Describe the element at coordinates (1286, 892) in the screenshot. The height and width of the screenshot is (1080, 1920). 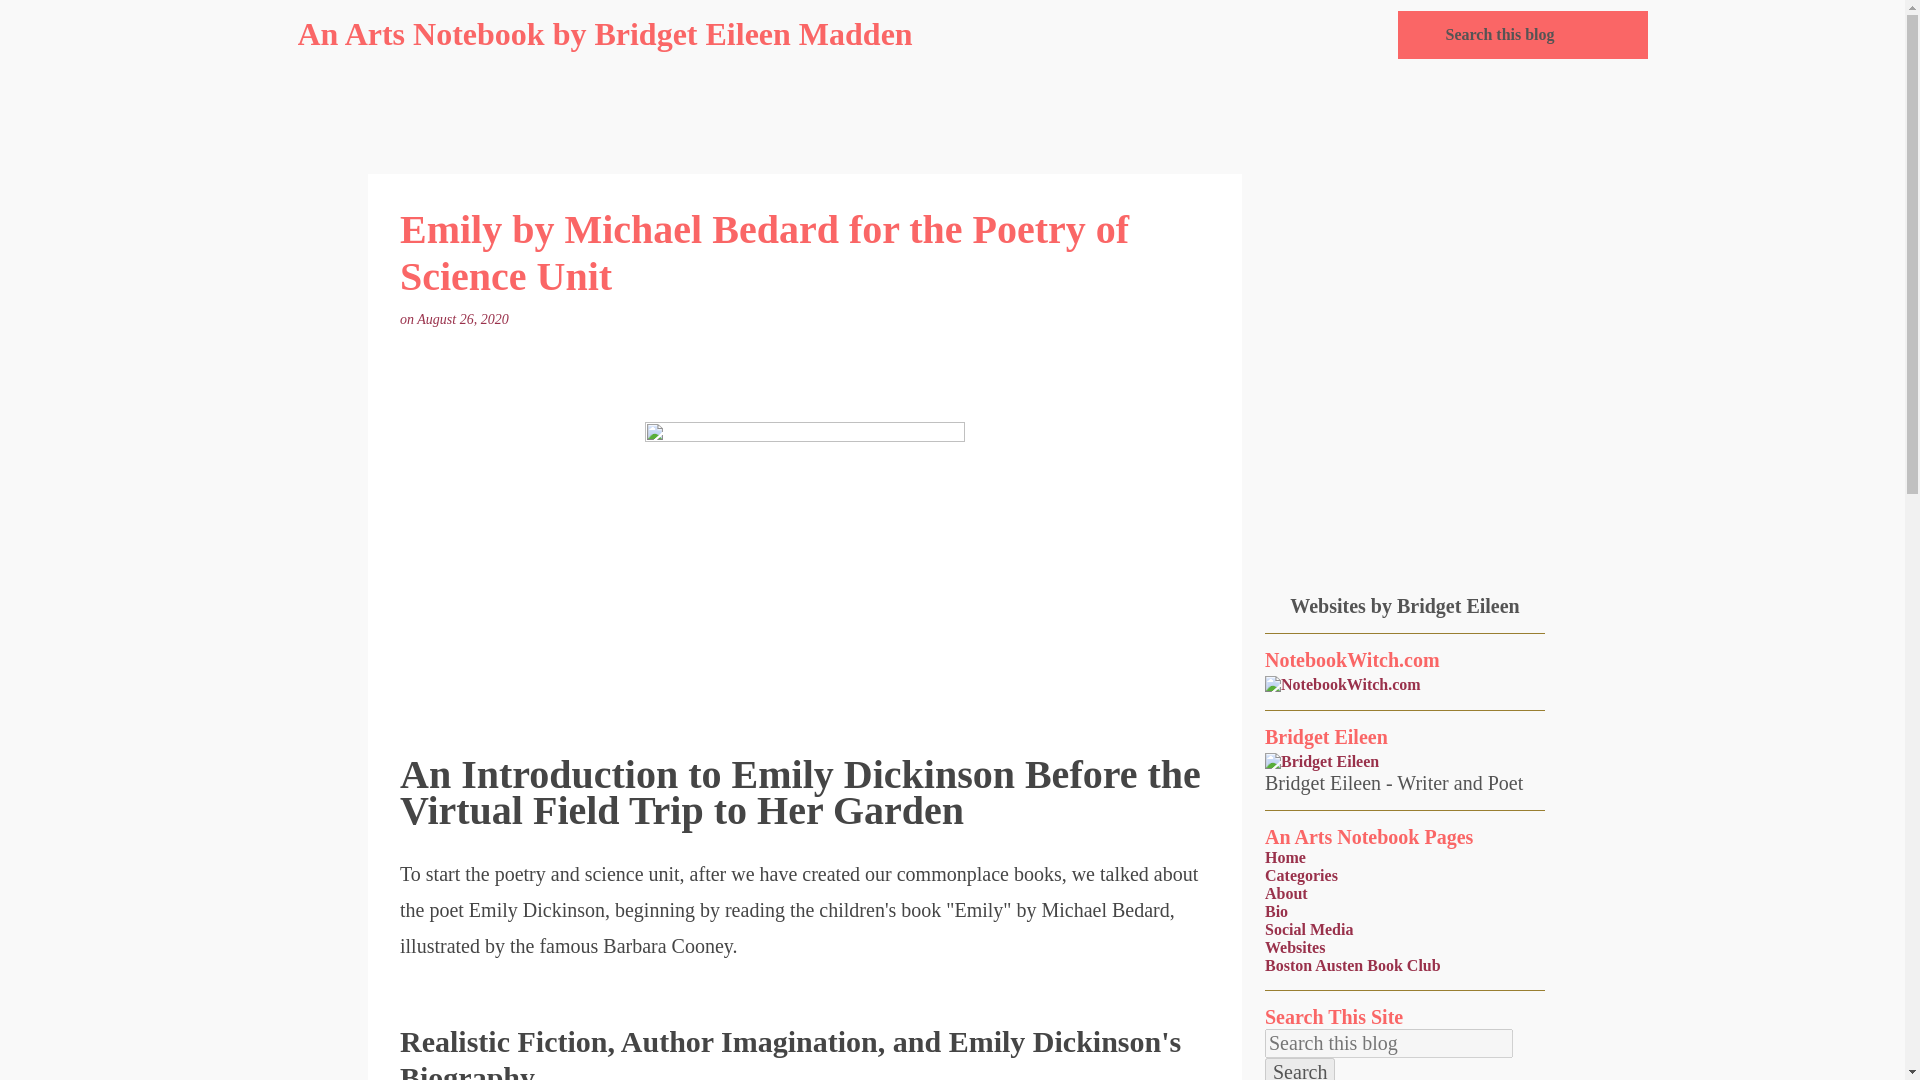
I see `About` at that location.